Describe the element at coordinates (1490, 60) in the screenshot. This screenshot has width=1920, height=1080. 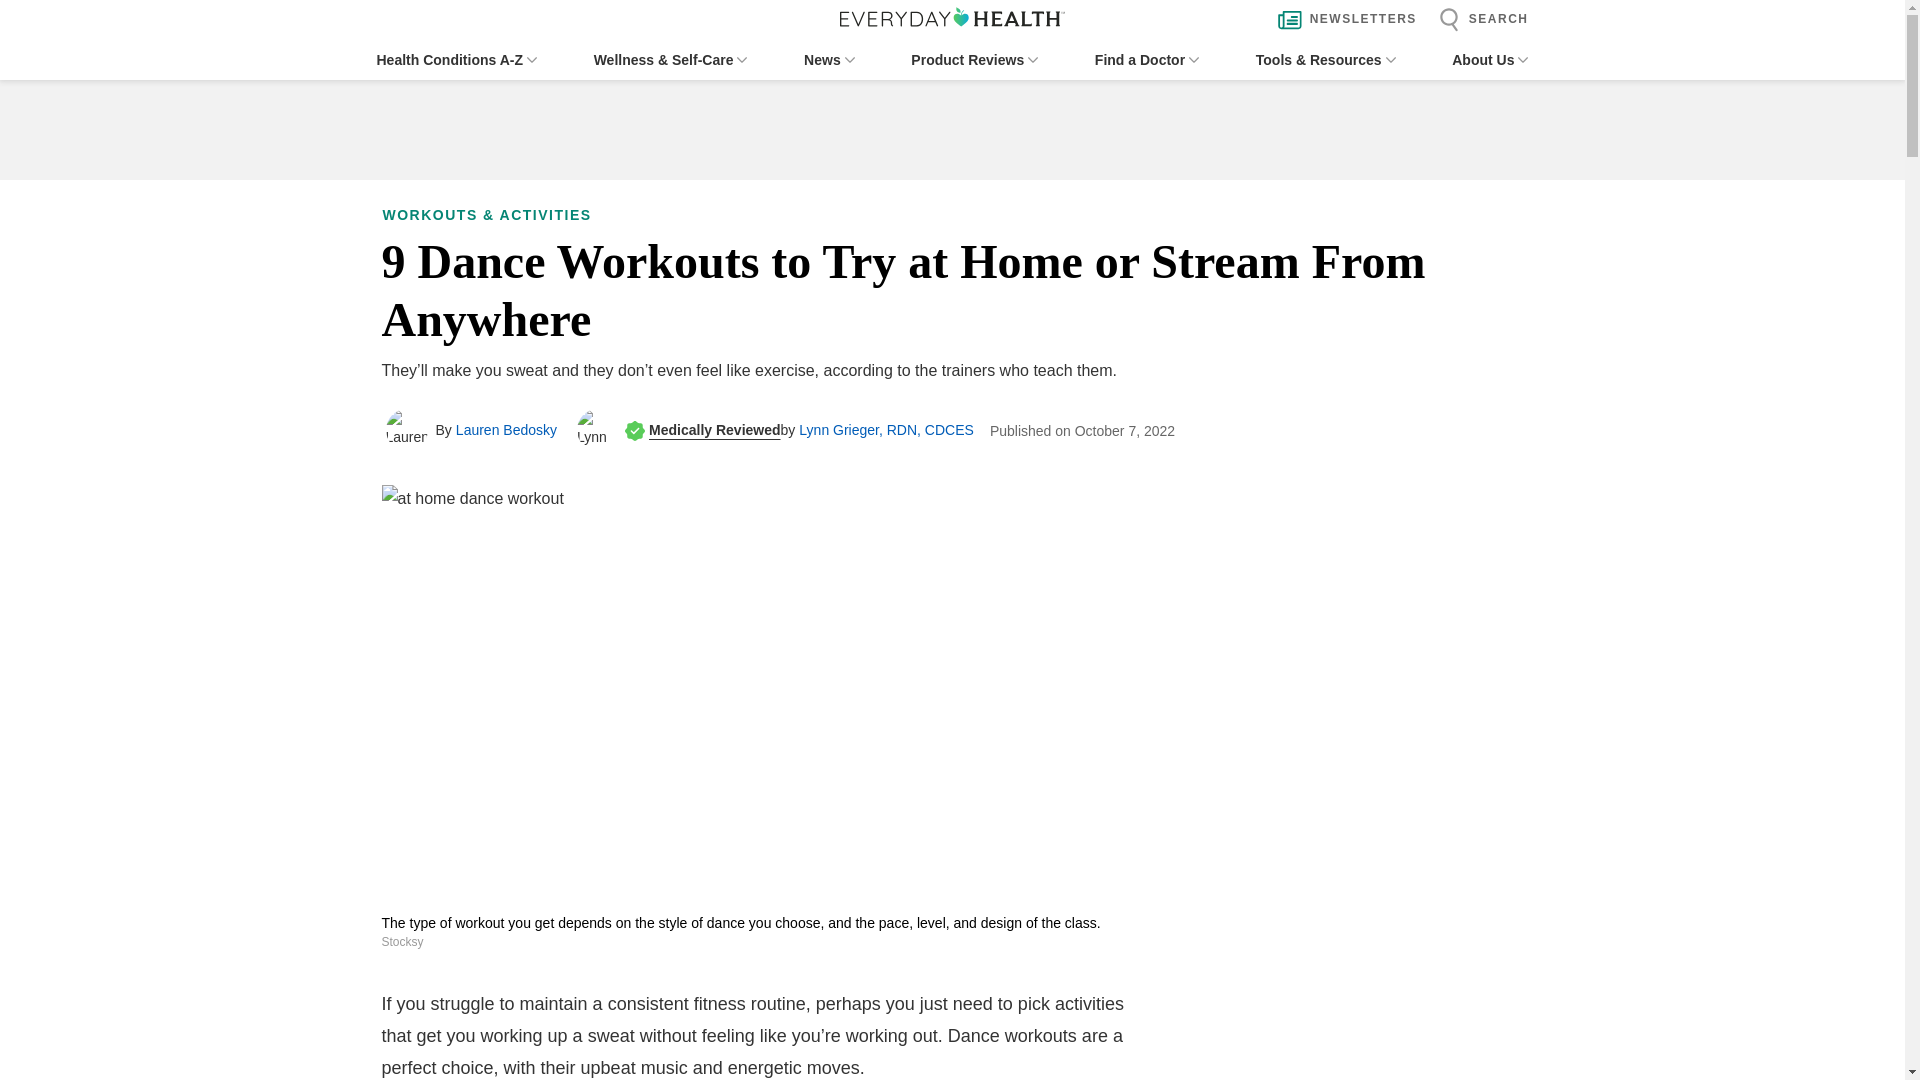
I see `About Us` at that location.